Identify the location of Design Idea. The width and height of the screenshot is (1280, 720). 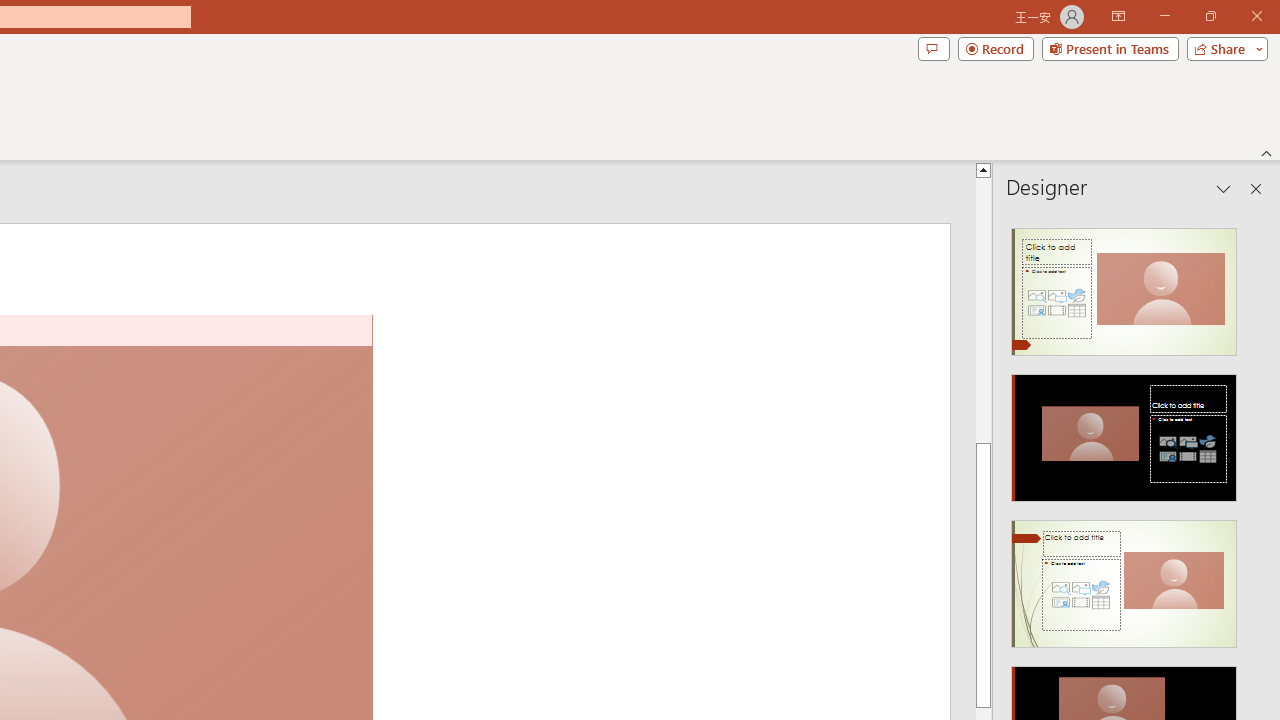
(1124, 577).